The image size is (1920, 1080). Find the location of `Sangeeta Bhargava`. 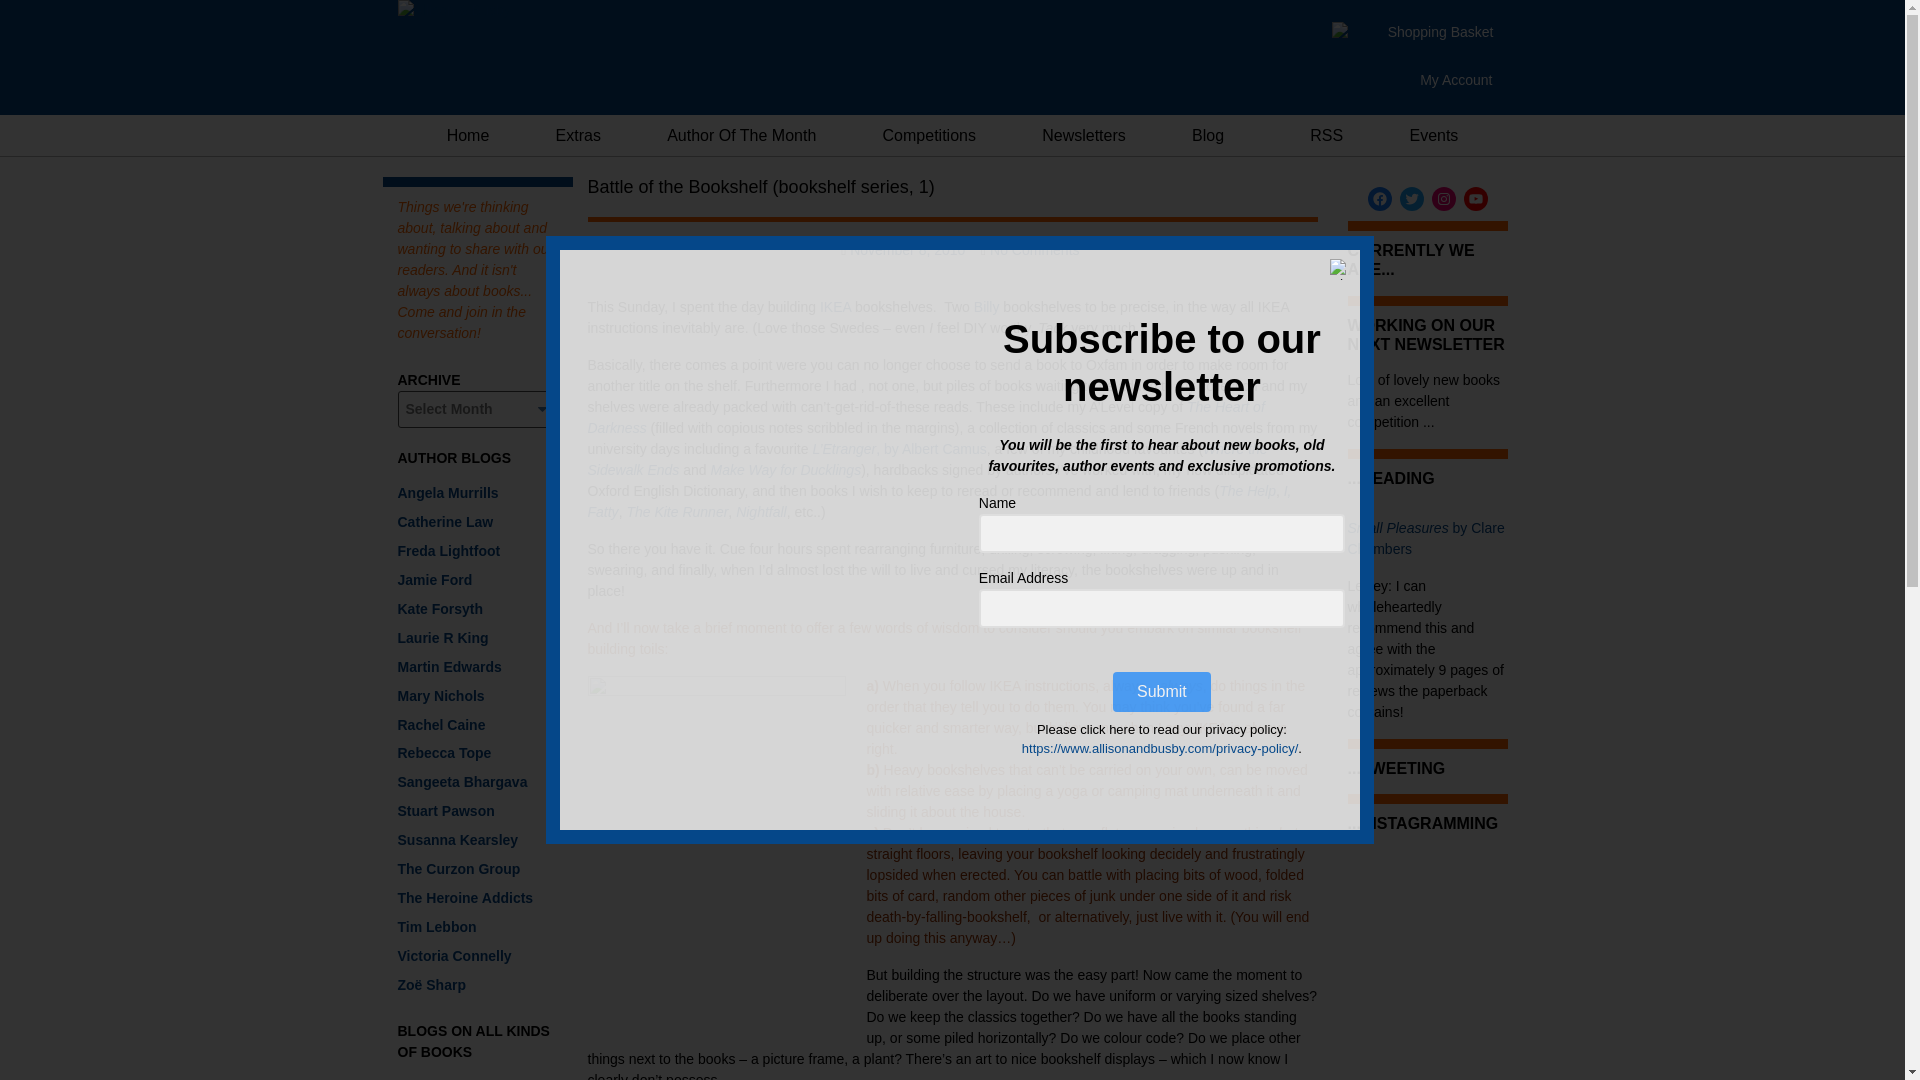

Sangeeta Bhargava is located at coordinates (462, 782).